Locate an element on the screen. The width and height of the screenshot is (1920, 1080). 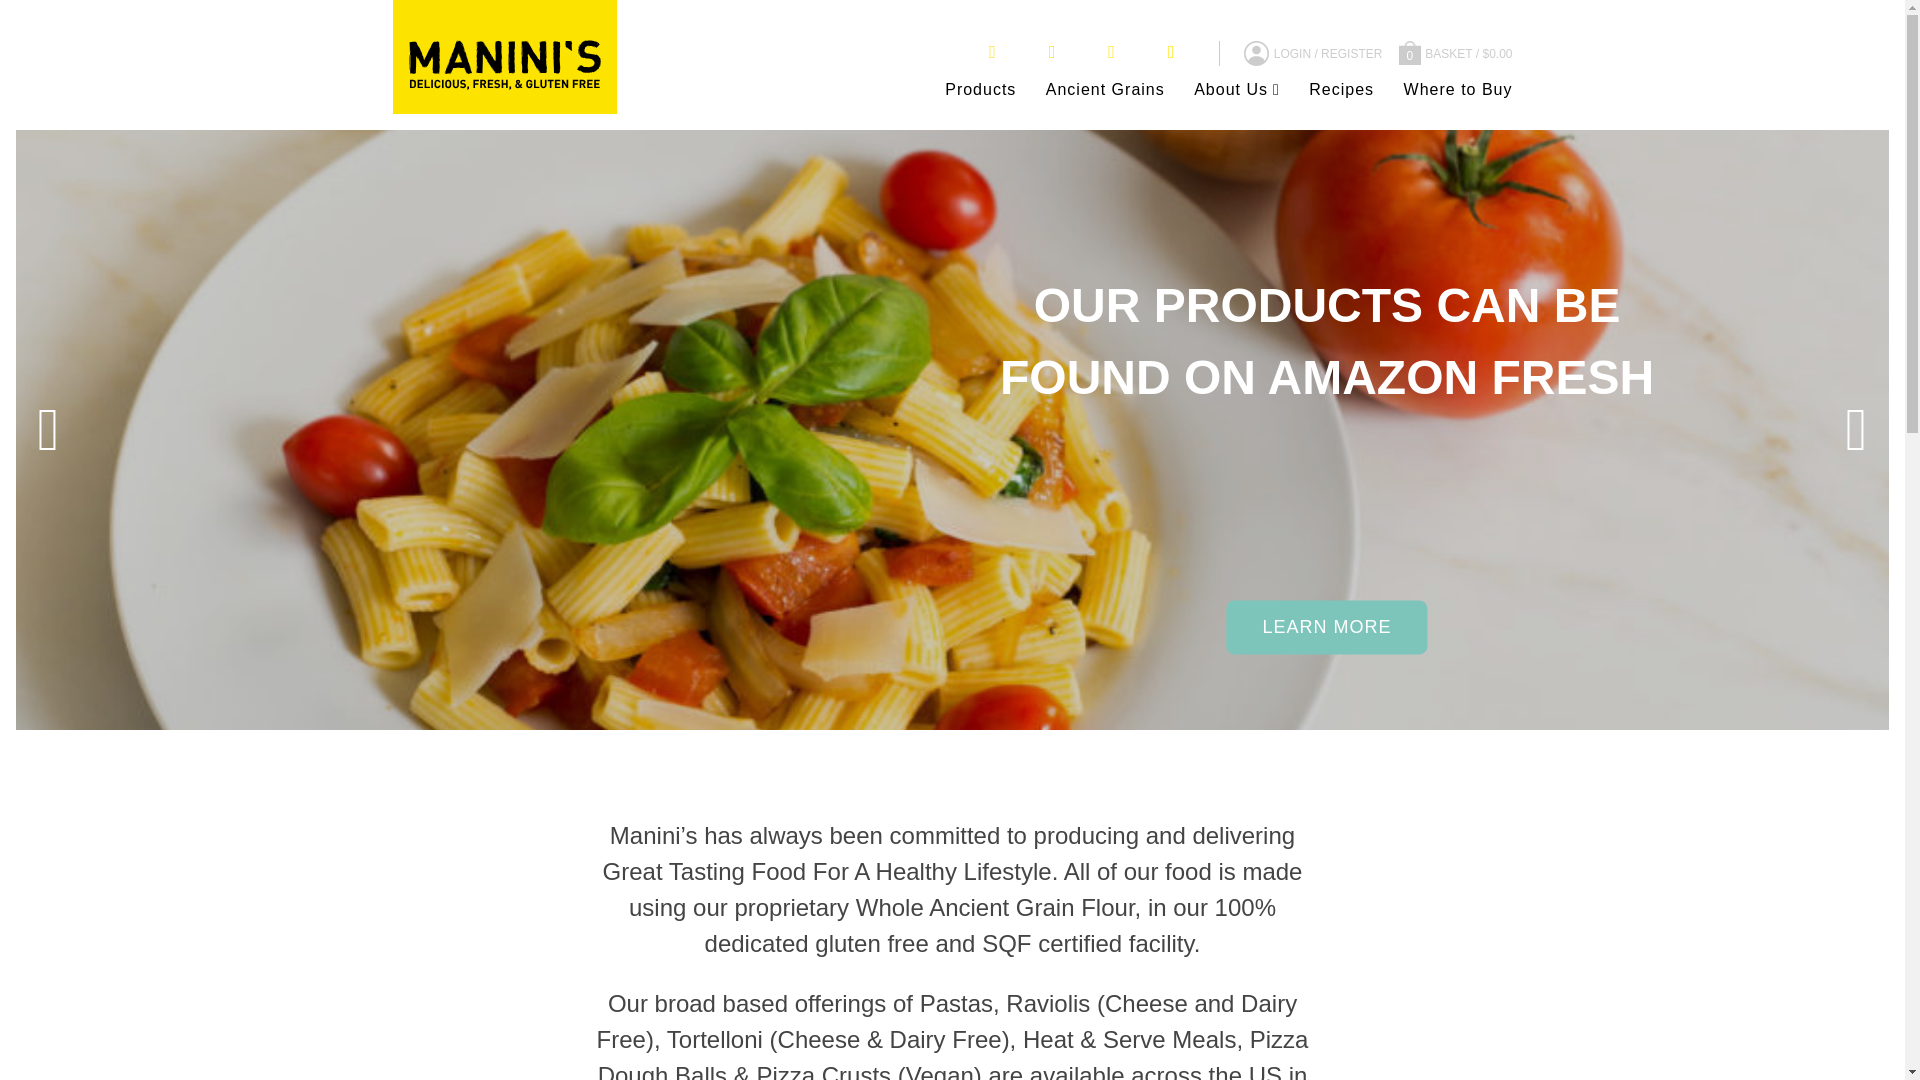
Where to Buy is located at coordinates (1458, 90).